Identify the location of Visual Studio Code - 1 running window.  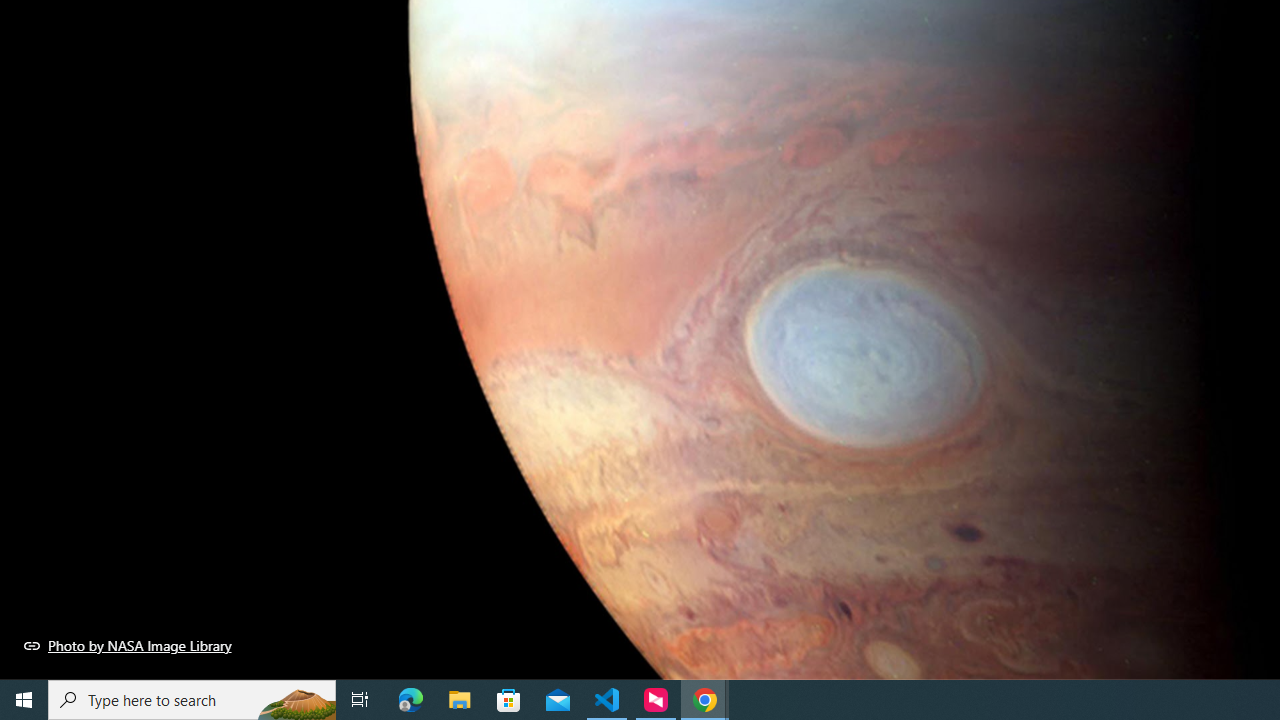
(607, 700).